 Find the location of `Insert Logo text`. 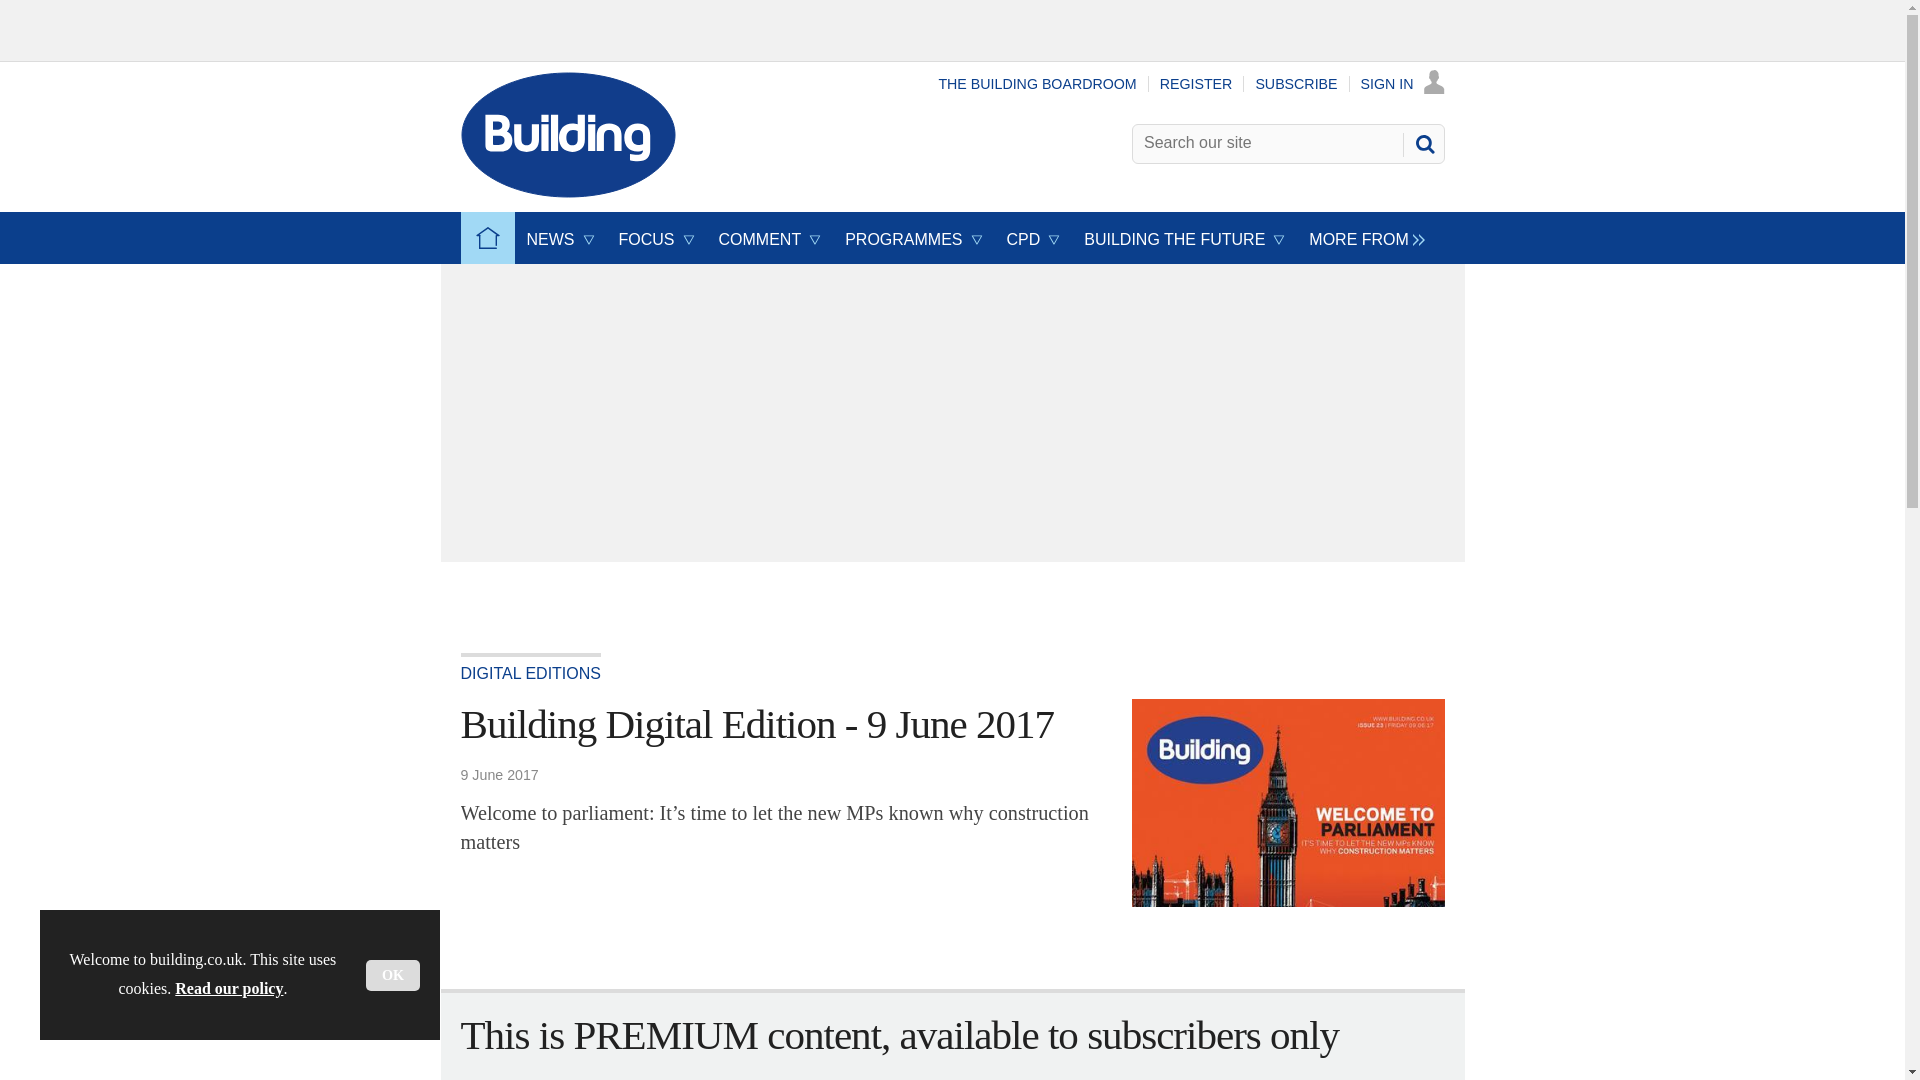

Insert Logo text is located at coordinates (568, 192).